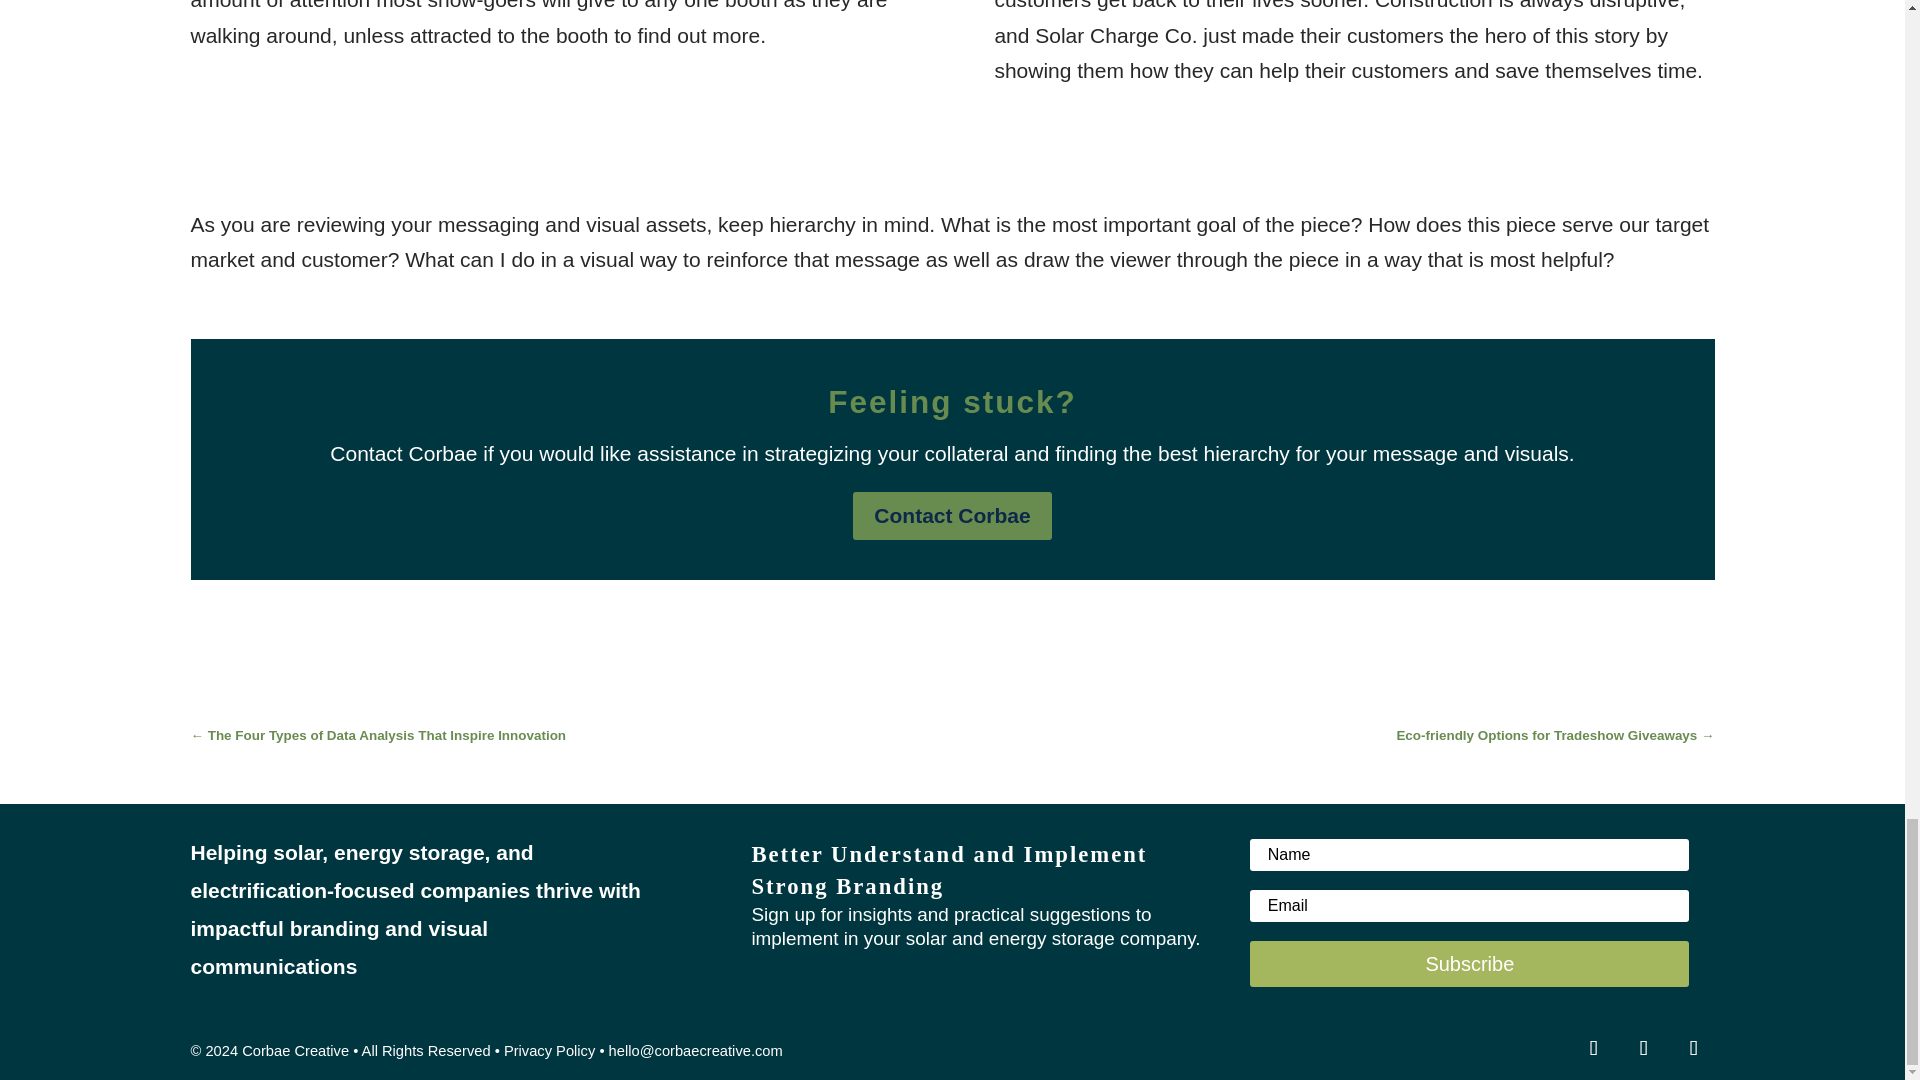 Image resolution: width=1920 pixels, height=1080 pixels. I want to click on Subscribe, so click(1469, 964).